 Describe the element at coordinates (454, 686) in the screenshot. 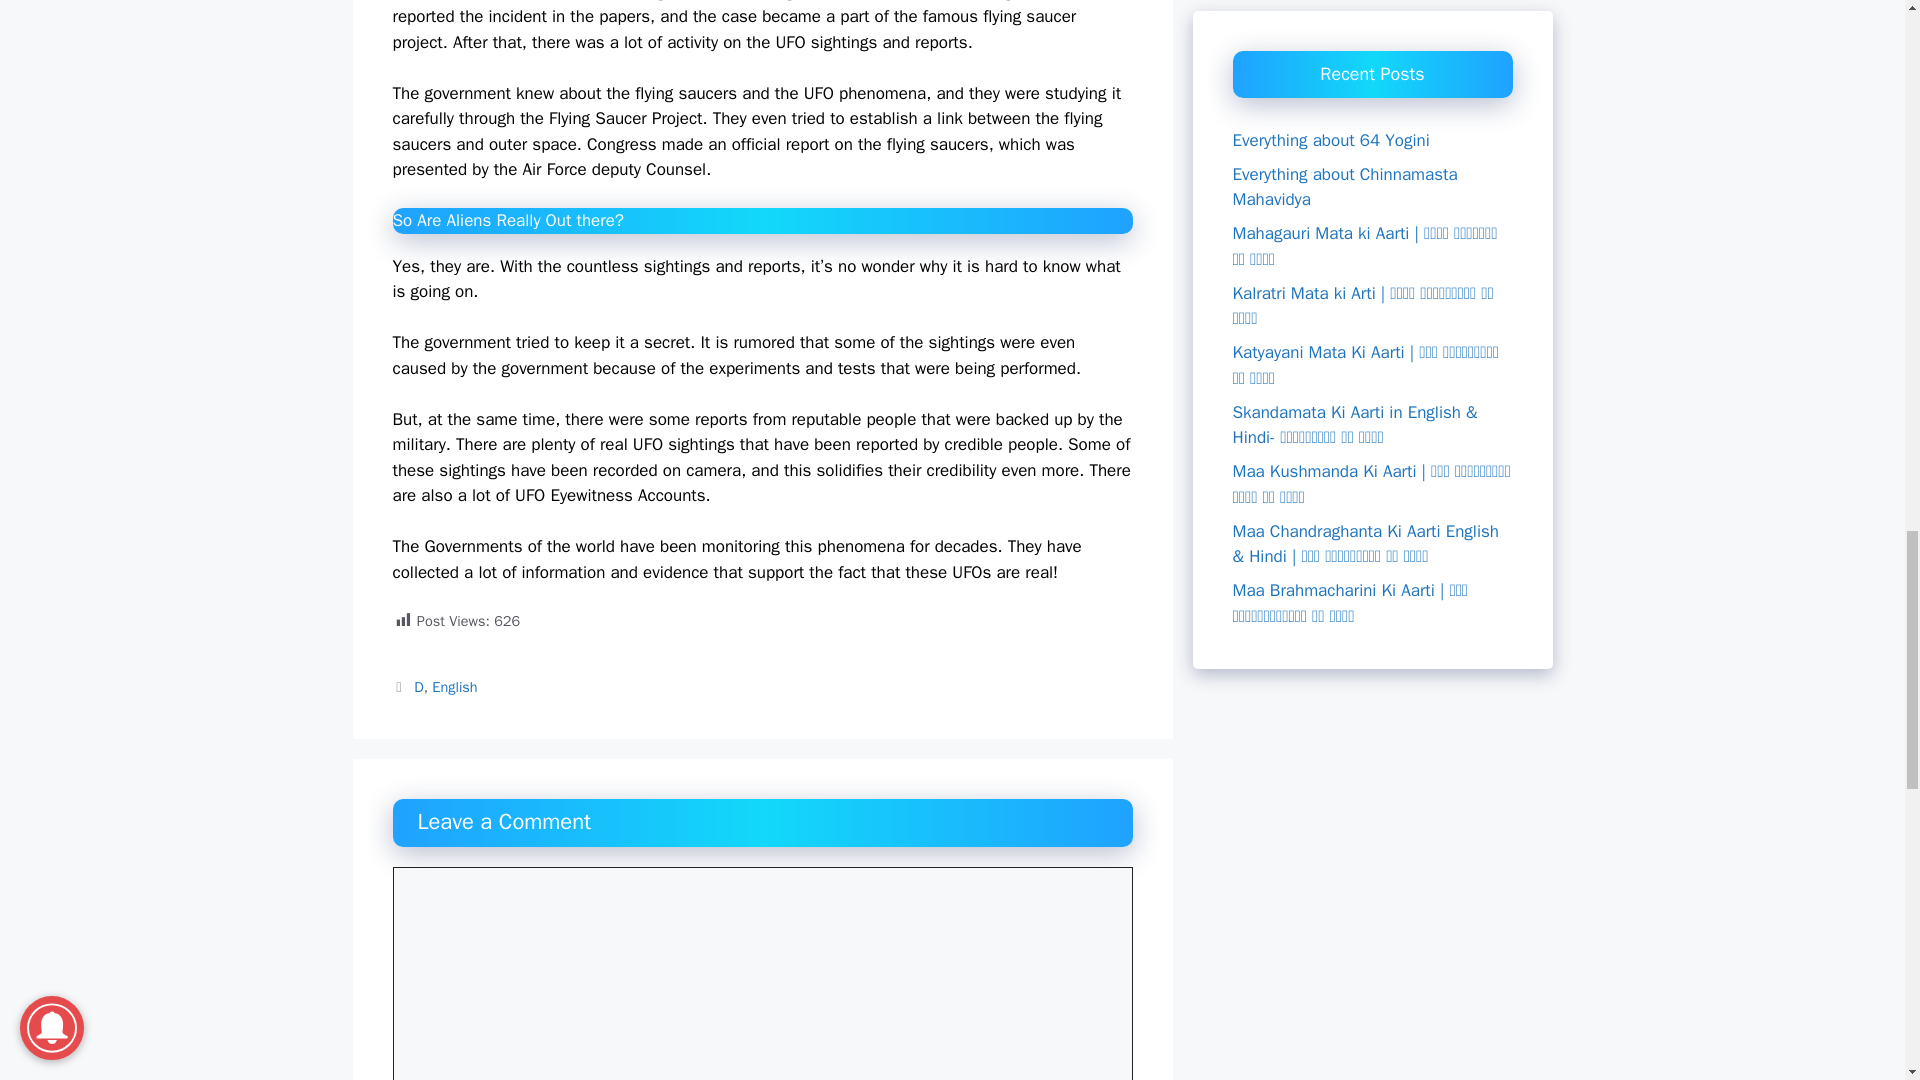

I see `English` at that location.